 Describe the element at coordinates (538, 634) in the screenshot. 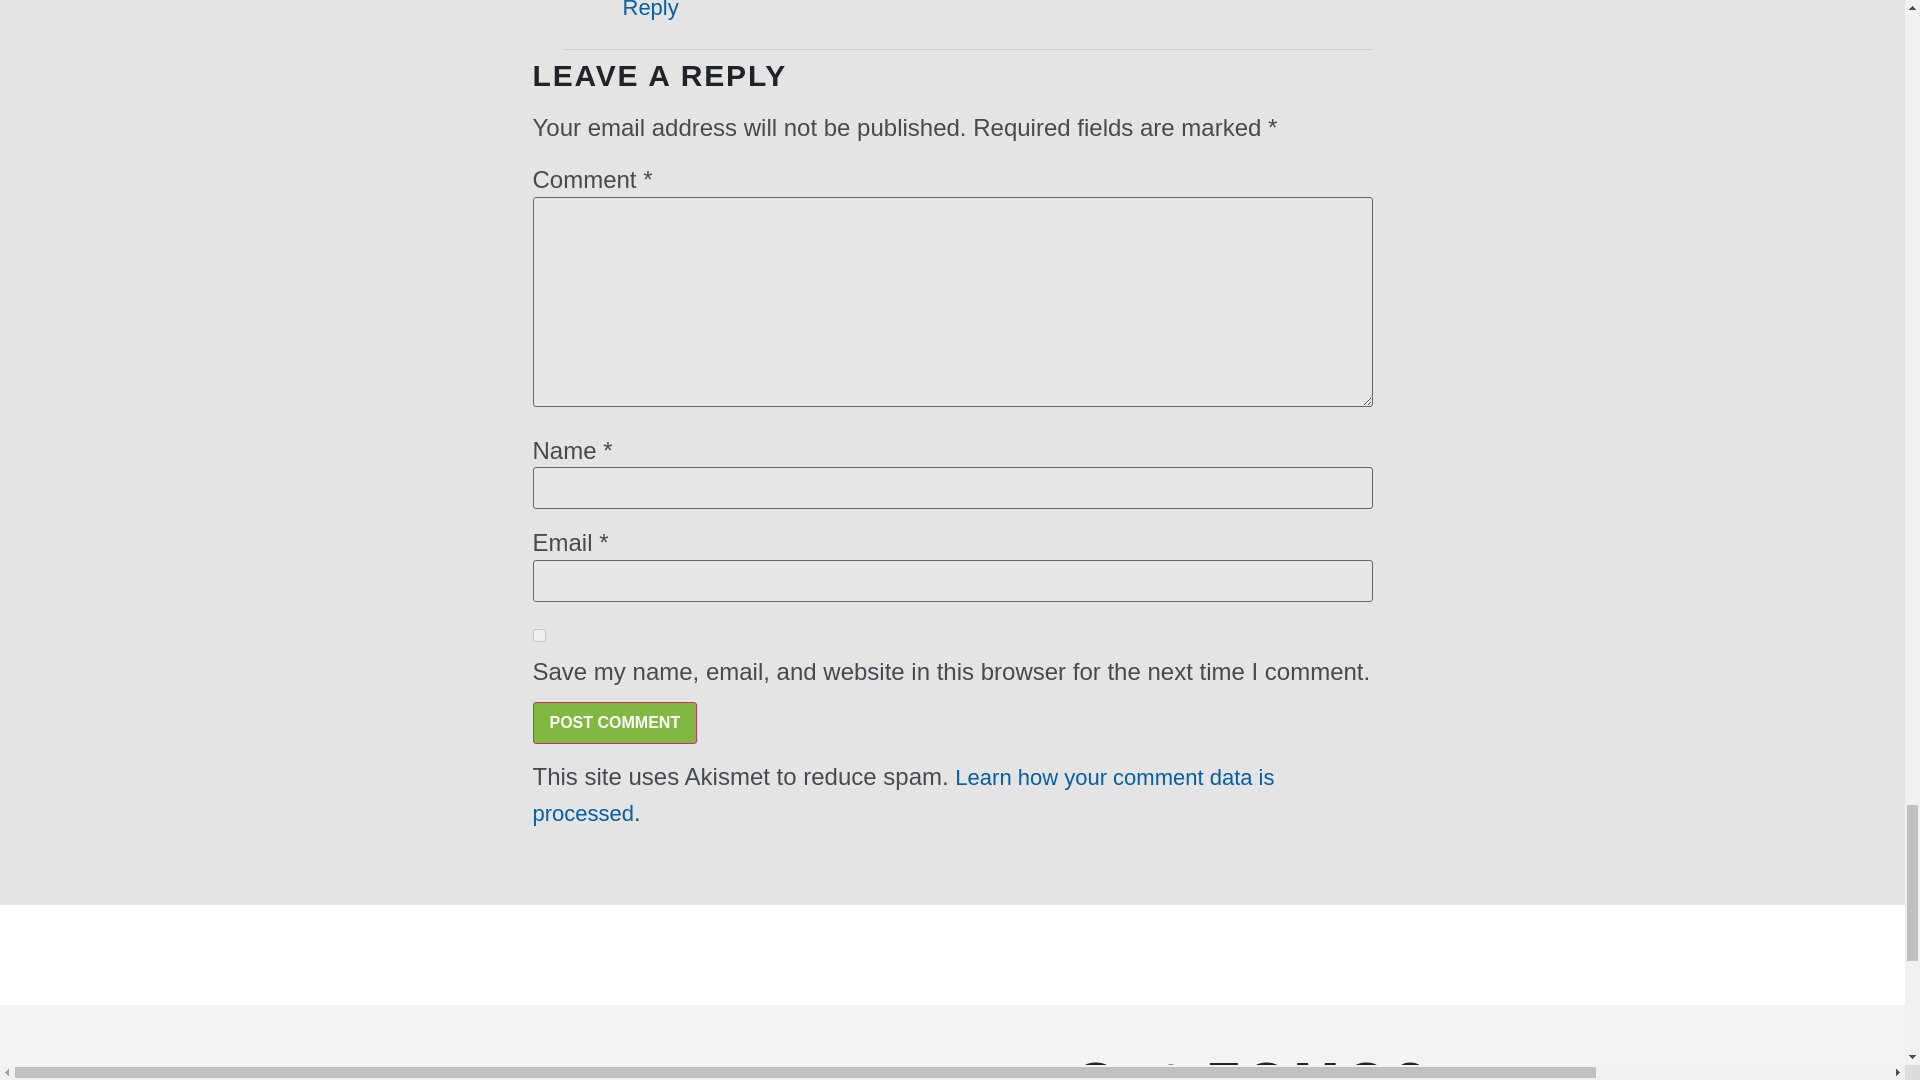

I see `yes` at that location.